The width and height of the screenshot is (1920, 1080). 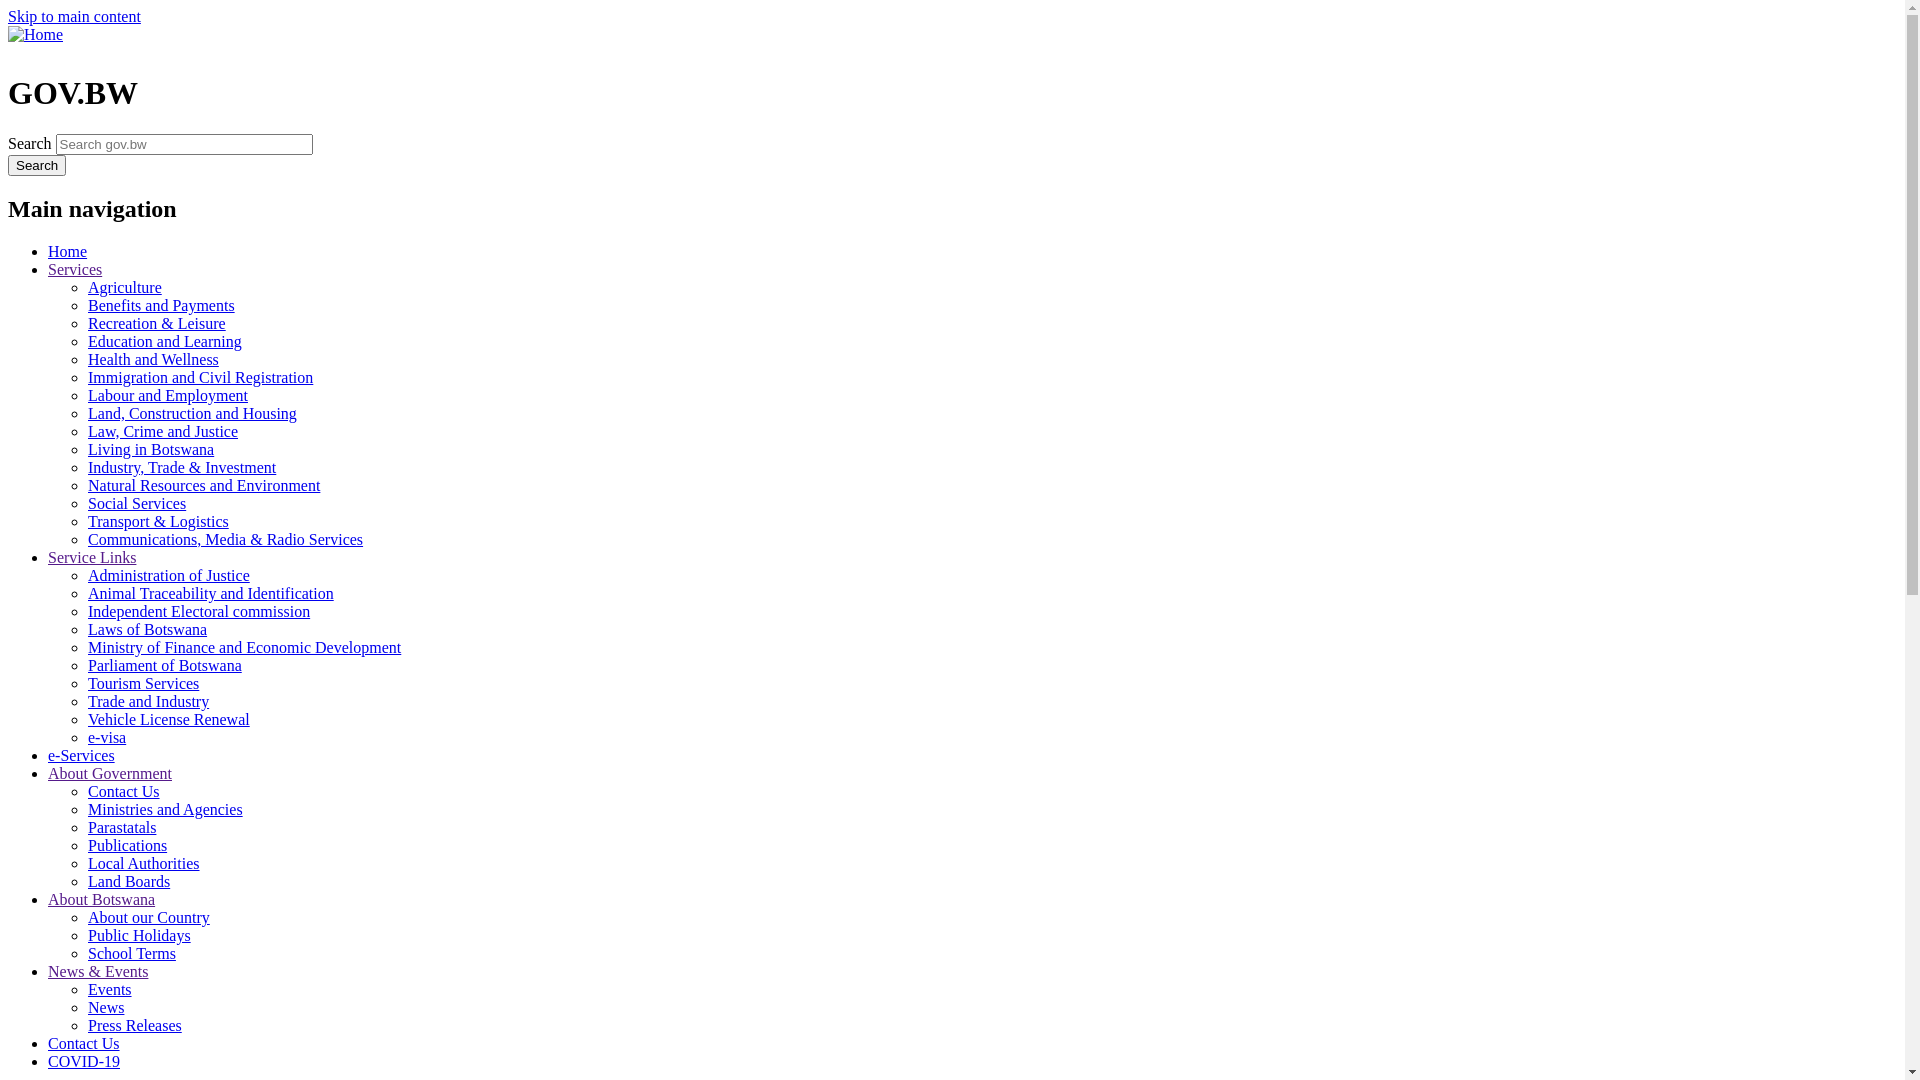 What do you see at coordinates (68, 252) in the screenshot?
I see `Home` at bounding box center [68, 252].